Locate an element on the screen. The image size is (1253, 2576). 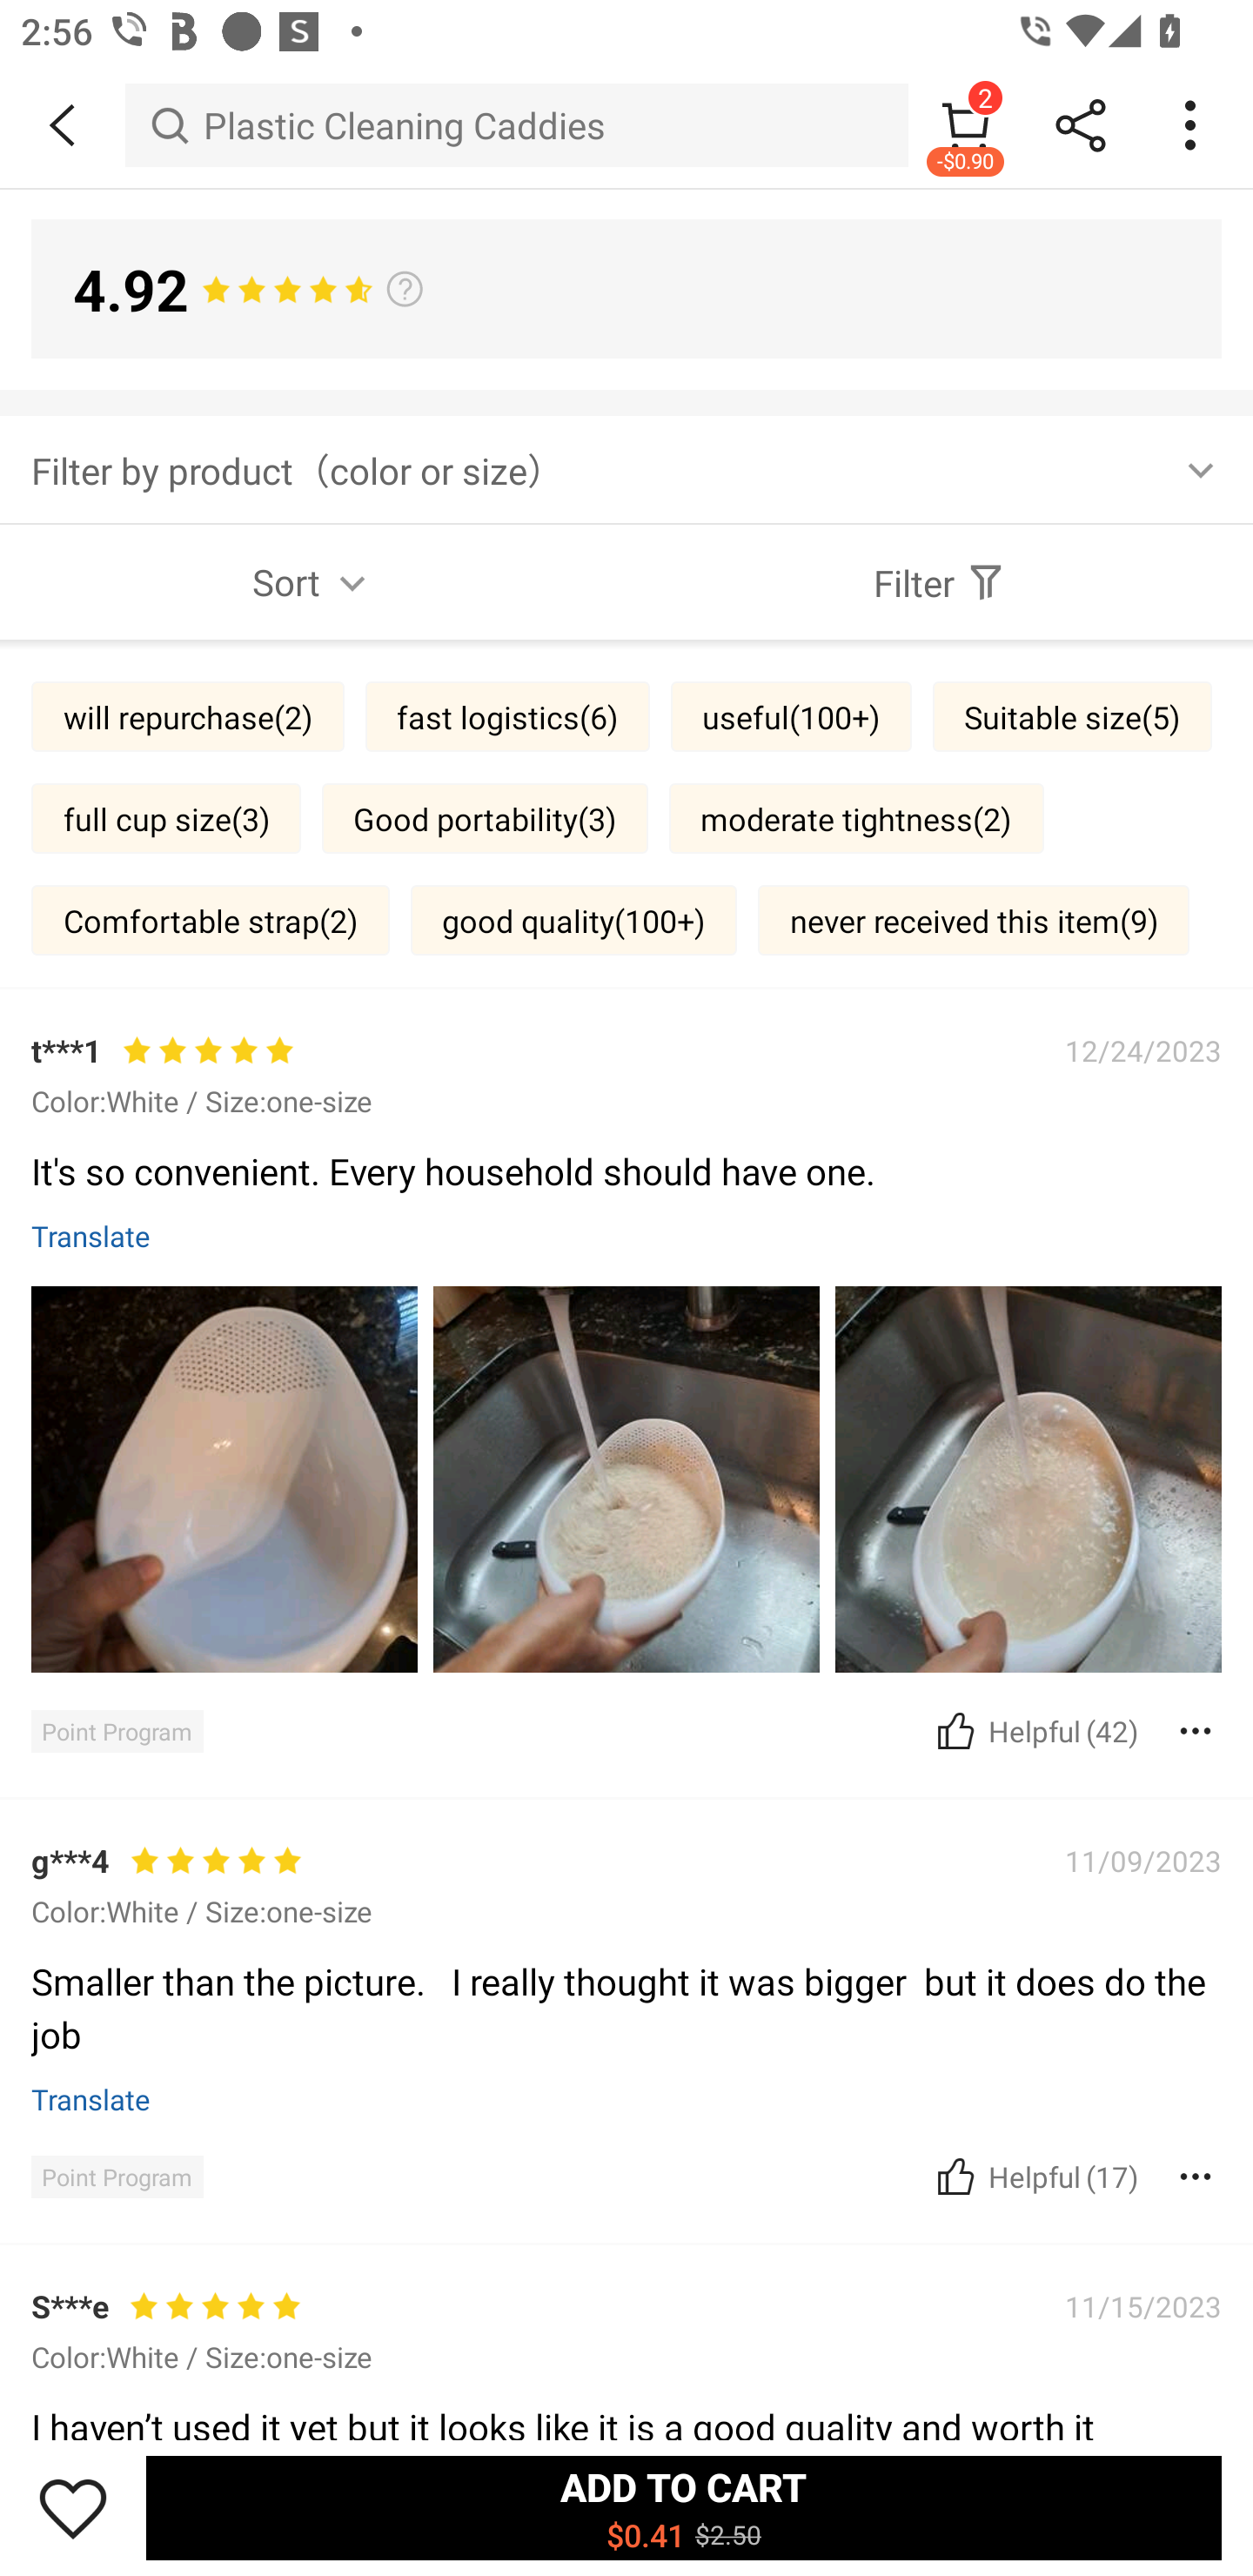
1 is located at coordinates (626, 2407).